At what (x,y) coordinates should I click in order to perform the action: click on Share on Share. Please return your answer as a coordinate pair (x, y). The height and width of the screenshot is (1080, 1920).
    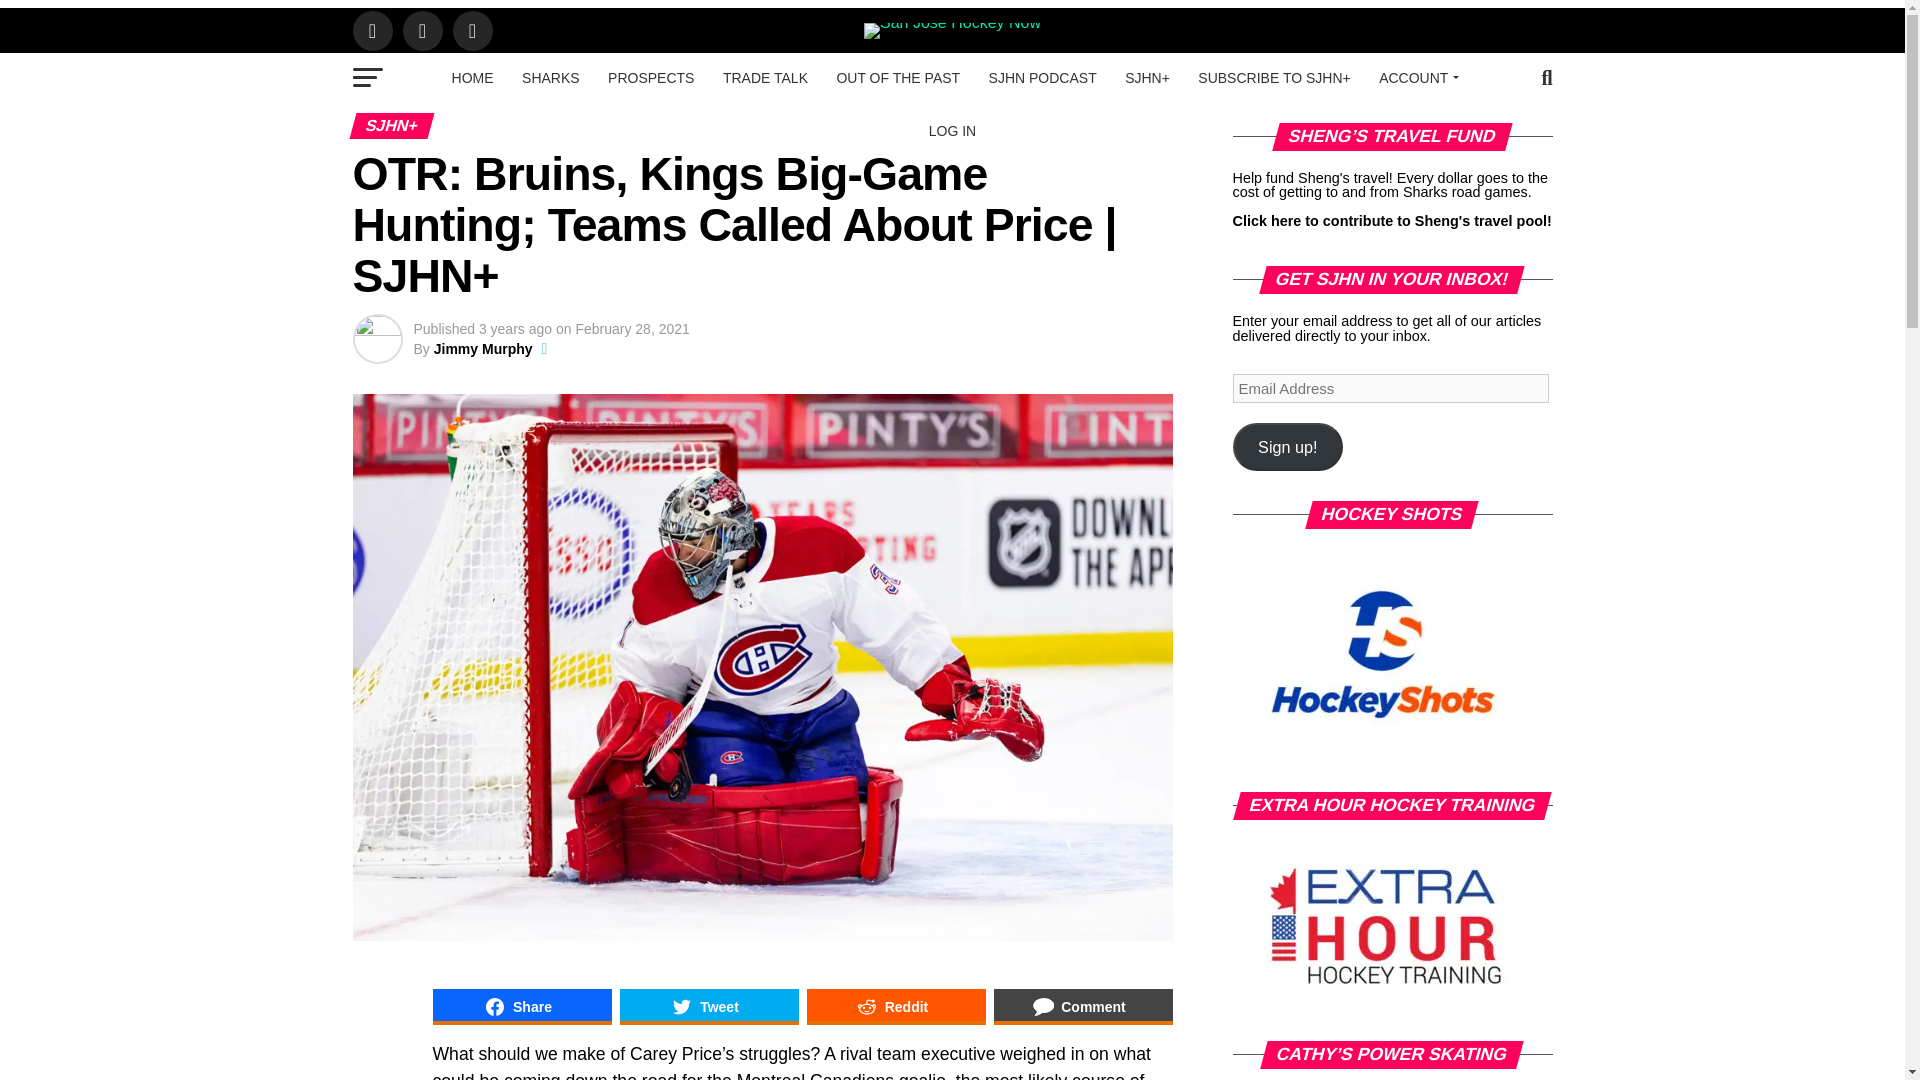
    Looking at the image, I should click on (521, 1006).